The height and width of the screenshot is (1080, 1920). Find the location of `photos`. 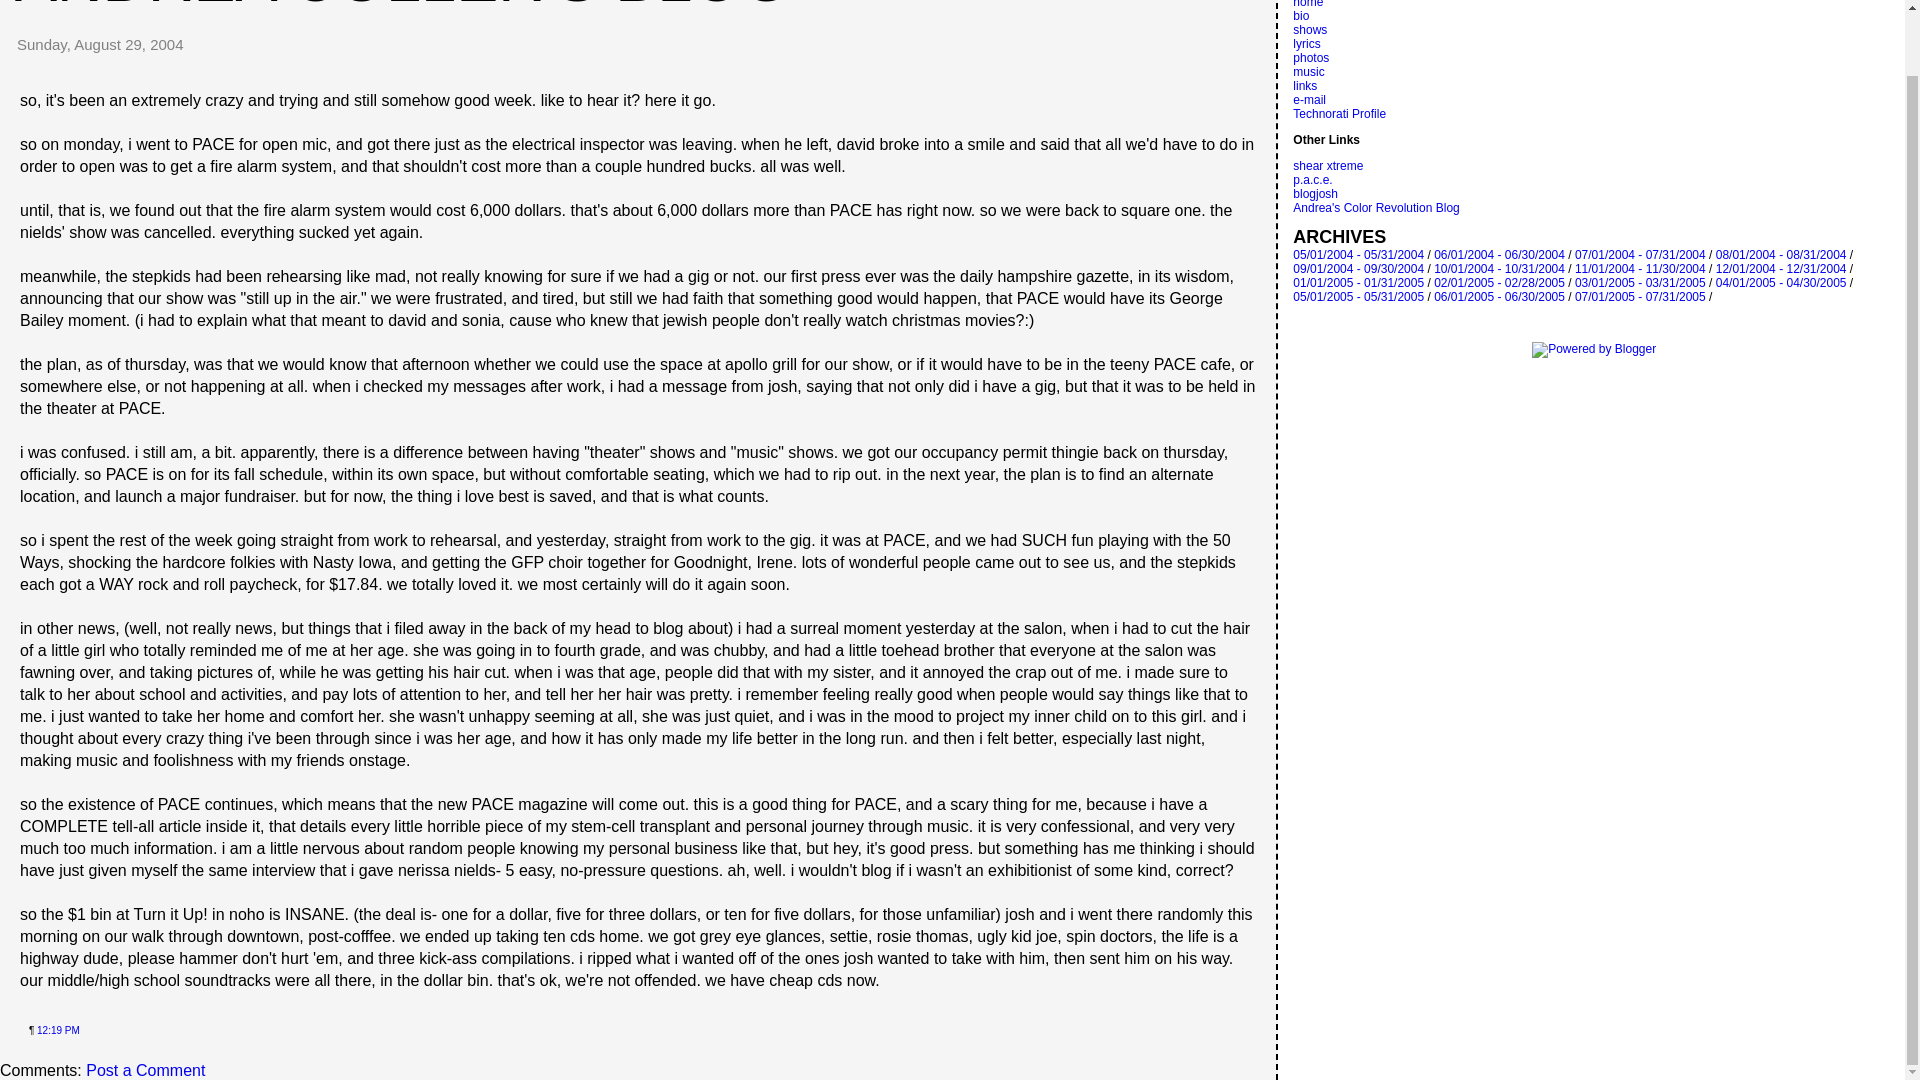

photos is located at coordinates (1310, 57).